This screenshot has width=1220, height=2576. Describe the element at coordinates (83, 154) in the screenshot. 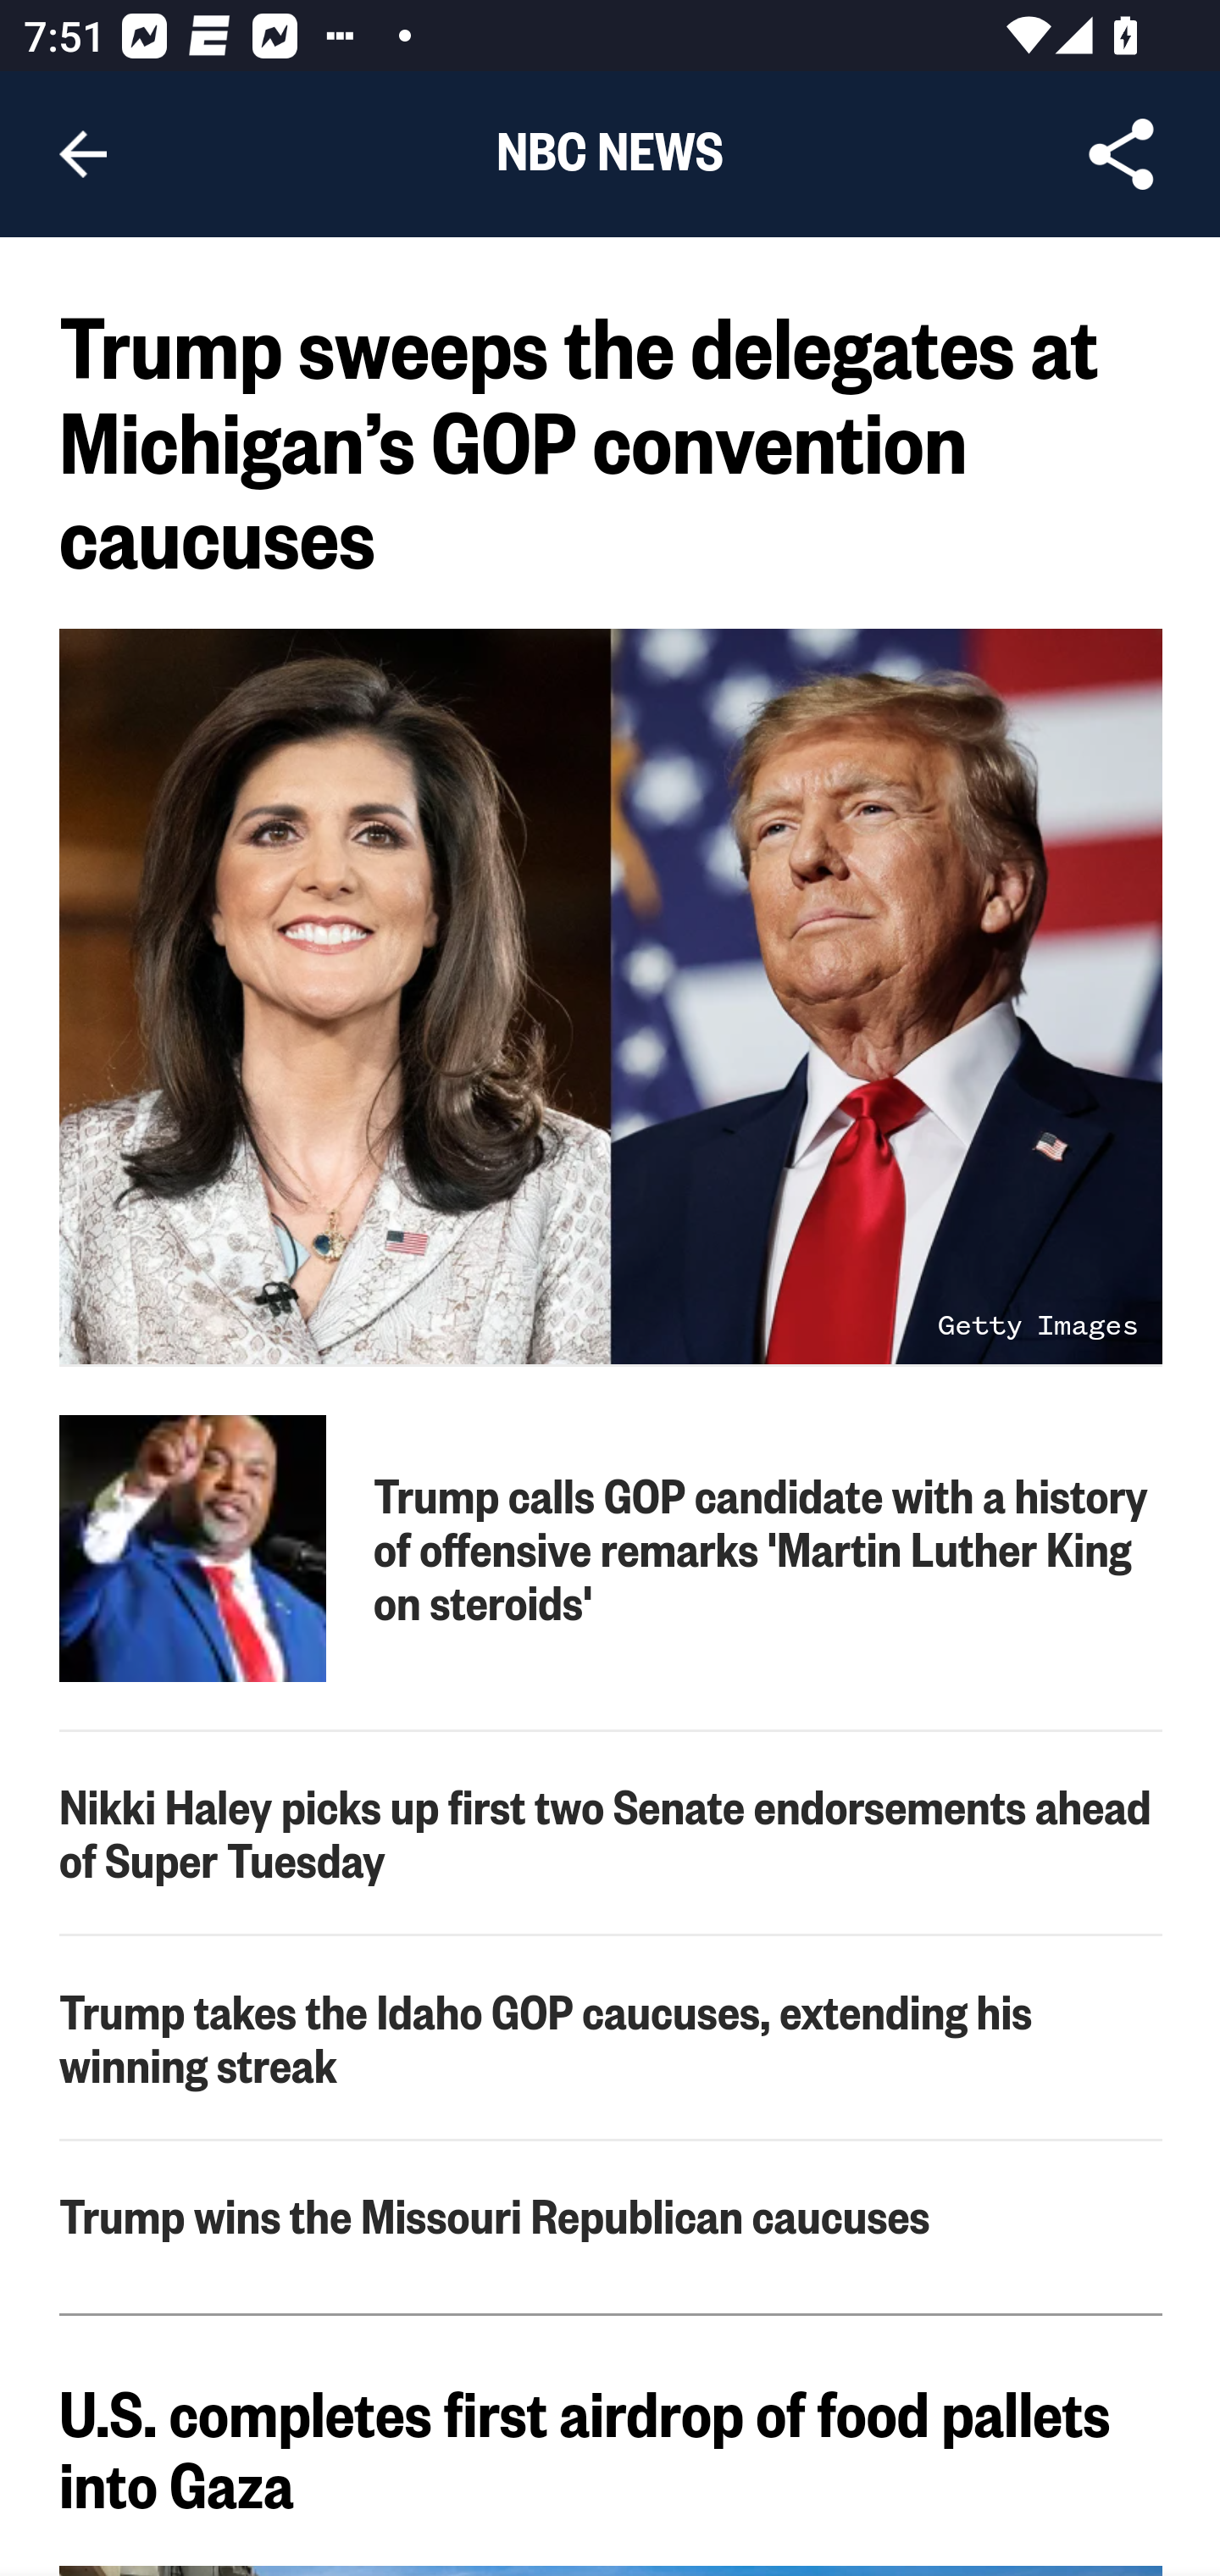

I see `Navigate up` at that location.